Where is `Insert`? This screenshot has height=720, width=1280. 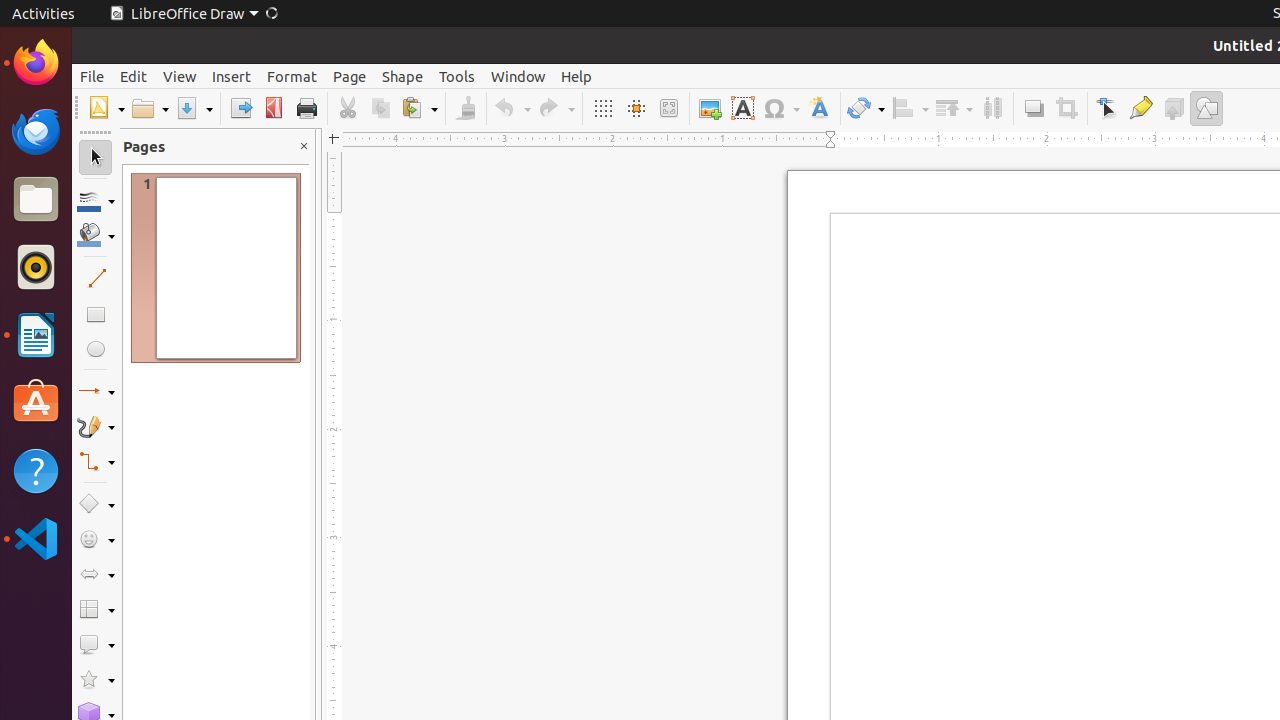
Insert is located at coordinates (232, 76).